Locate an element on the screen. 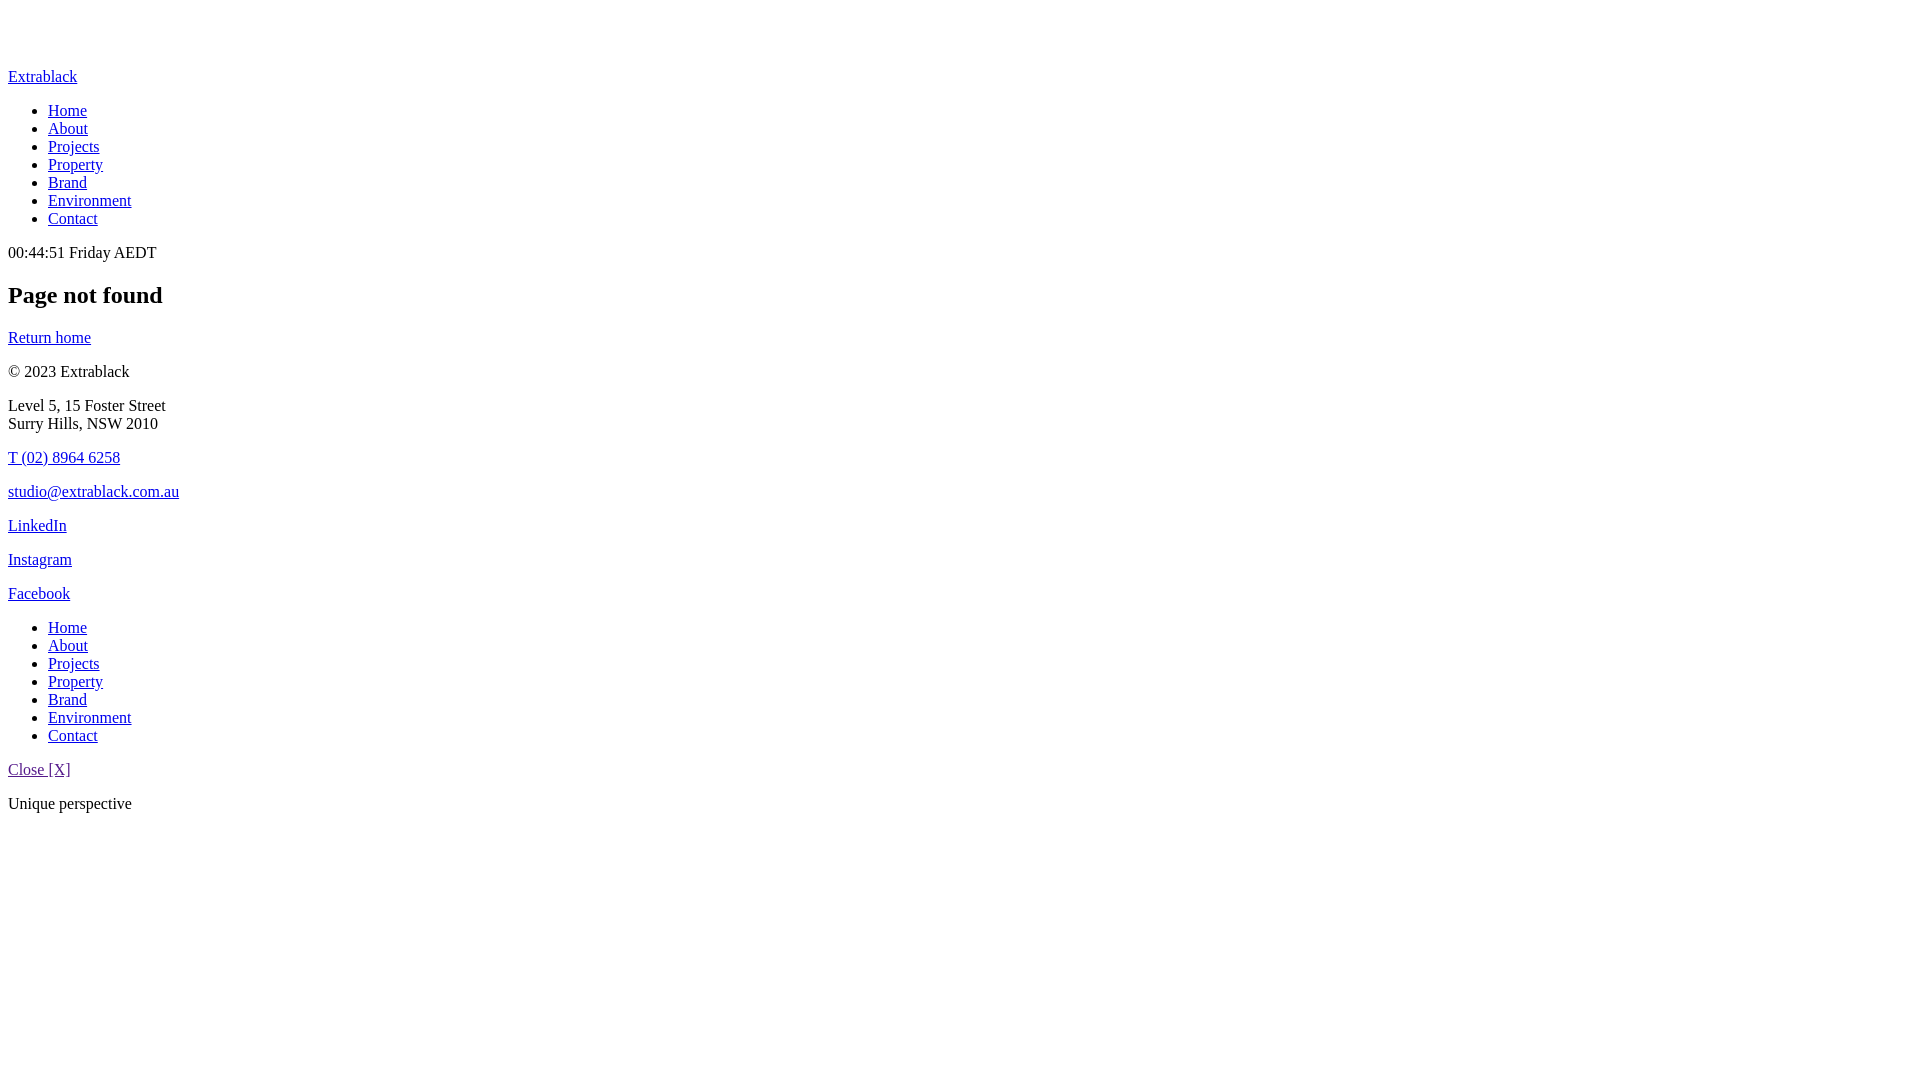  Facebook is located at coordinates (39, 594).